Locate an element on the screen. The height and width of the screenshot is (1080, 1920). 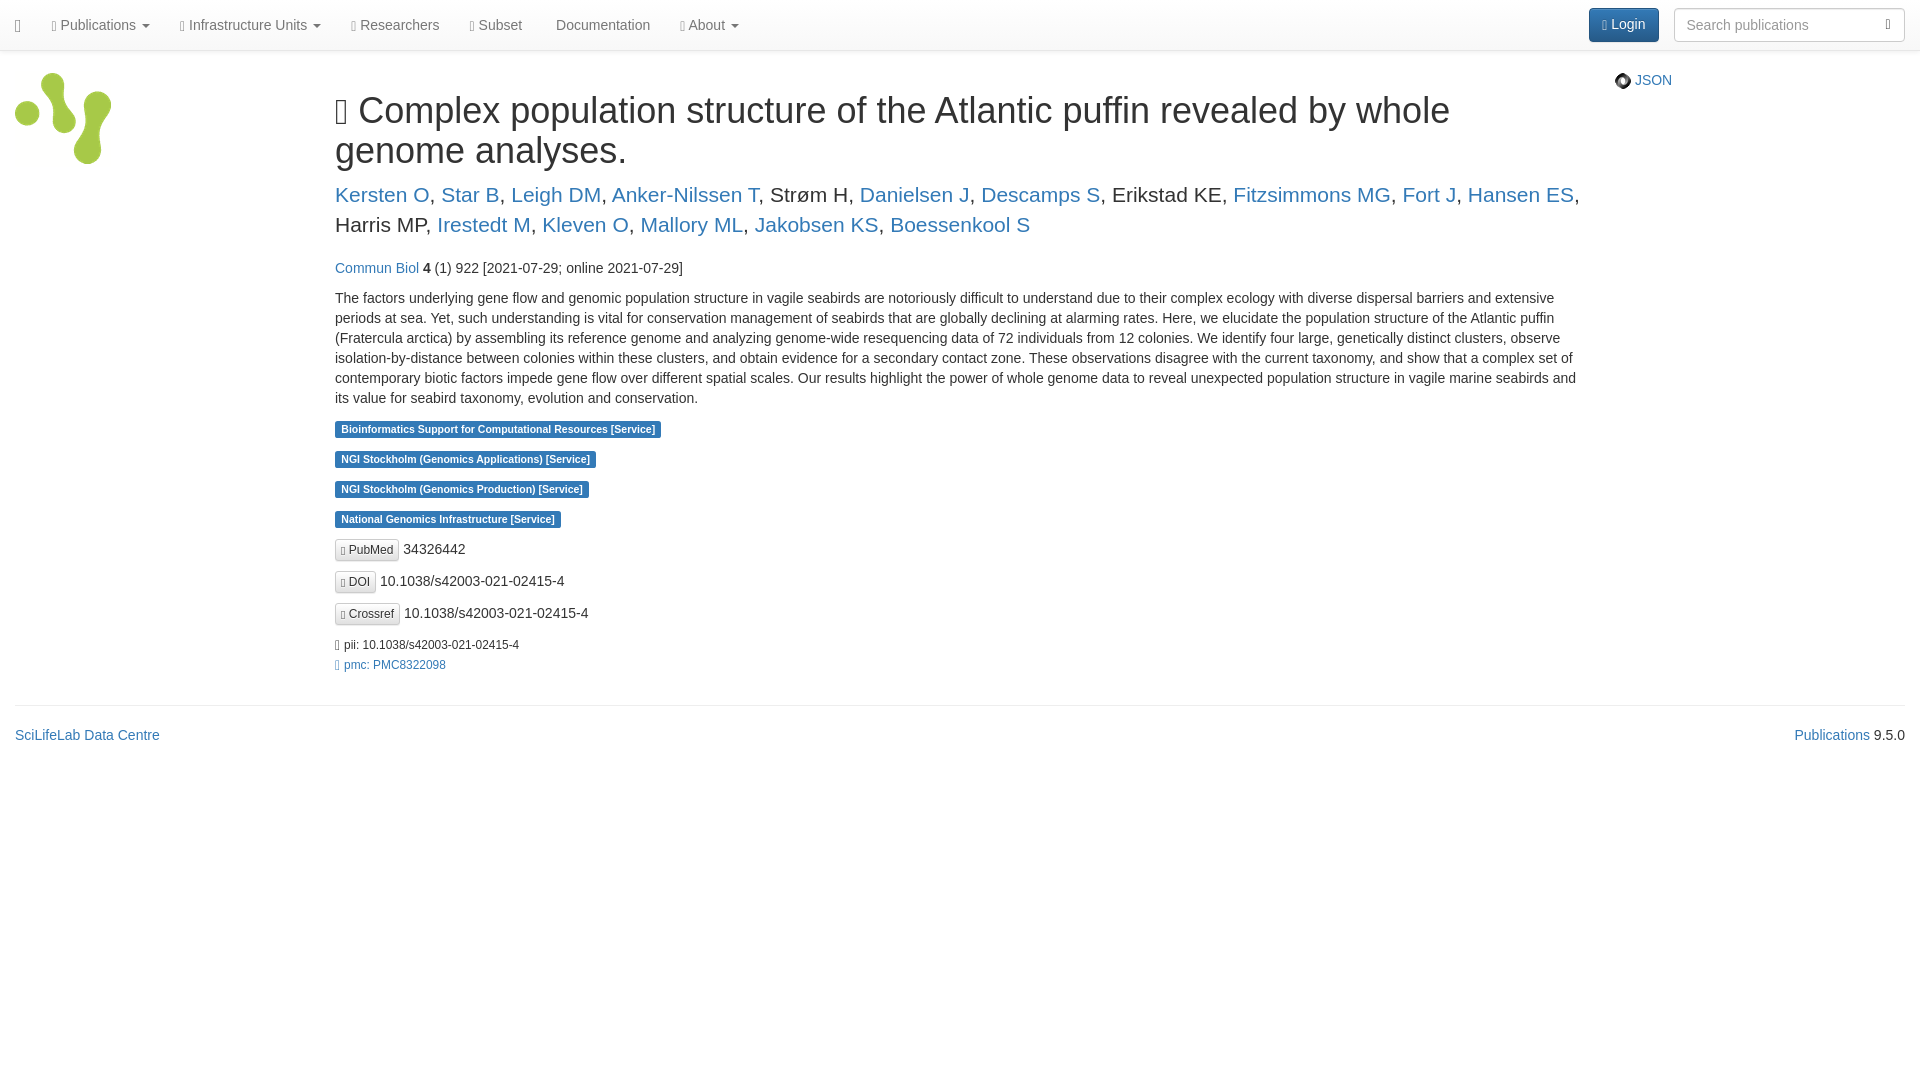
Researchers is located at coordinates (394, 24).